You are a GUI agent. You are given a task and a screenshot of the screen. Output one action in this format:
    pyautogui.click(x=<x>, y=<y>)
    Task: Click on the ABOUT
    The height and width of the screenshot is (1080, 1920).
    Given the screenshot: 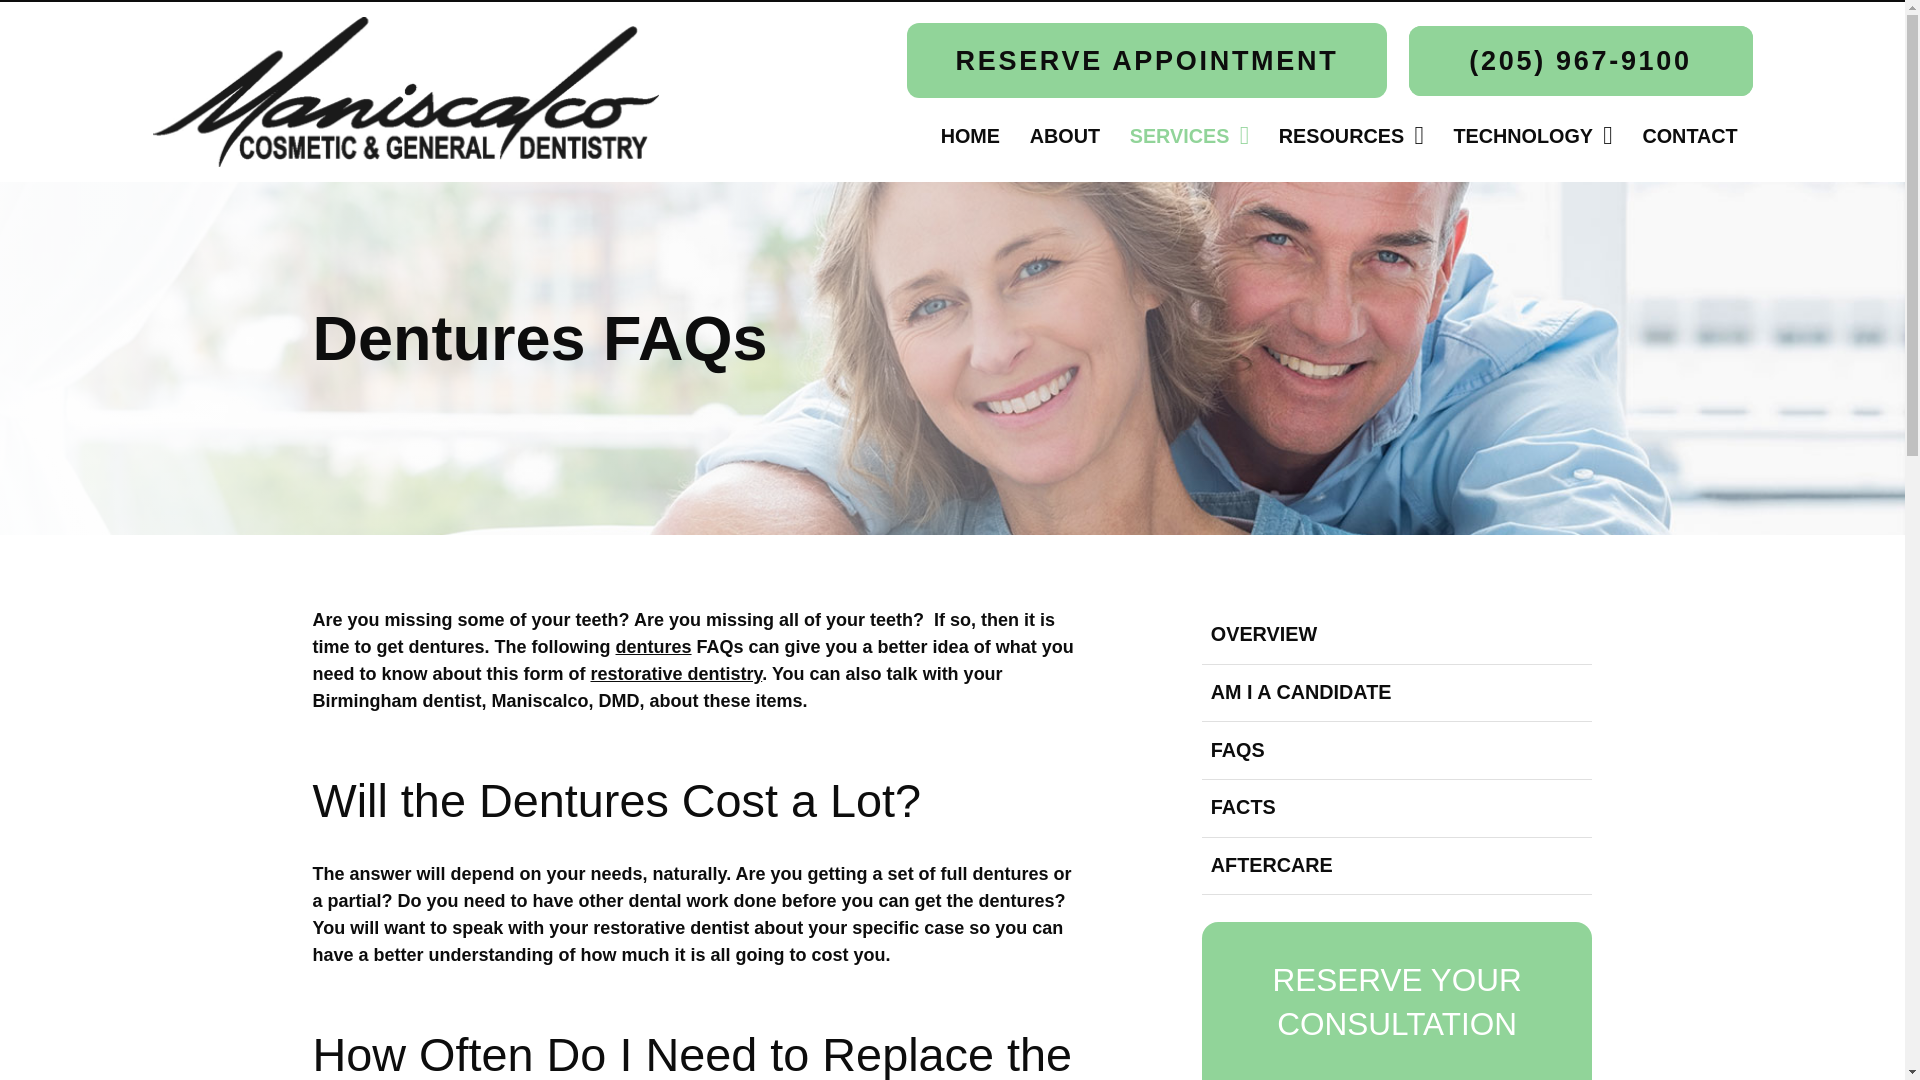 What is the action you would take?
    pyautogui.click(x=1065, y=136)
    